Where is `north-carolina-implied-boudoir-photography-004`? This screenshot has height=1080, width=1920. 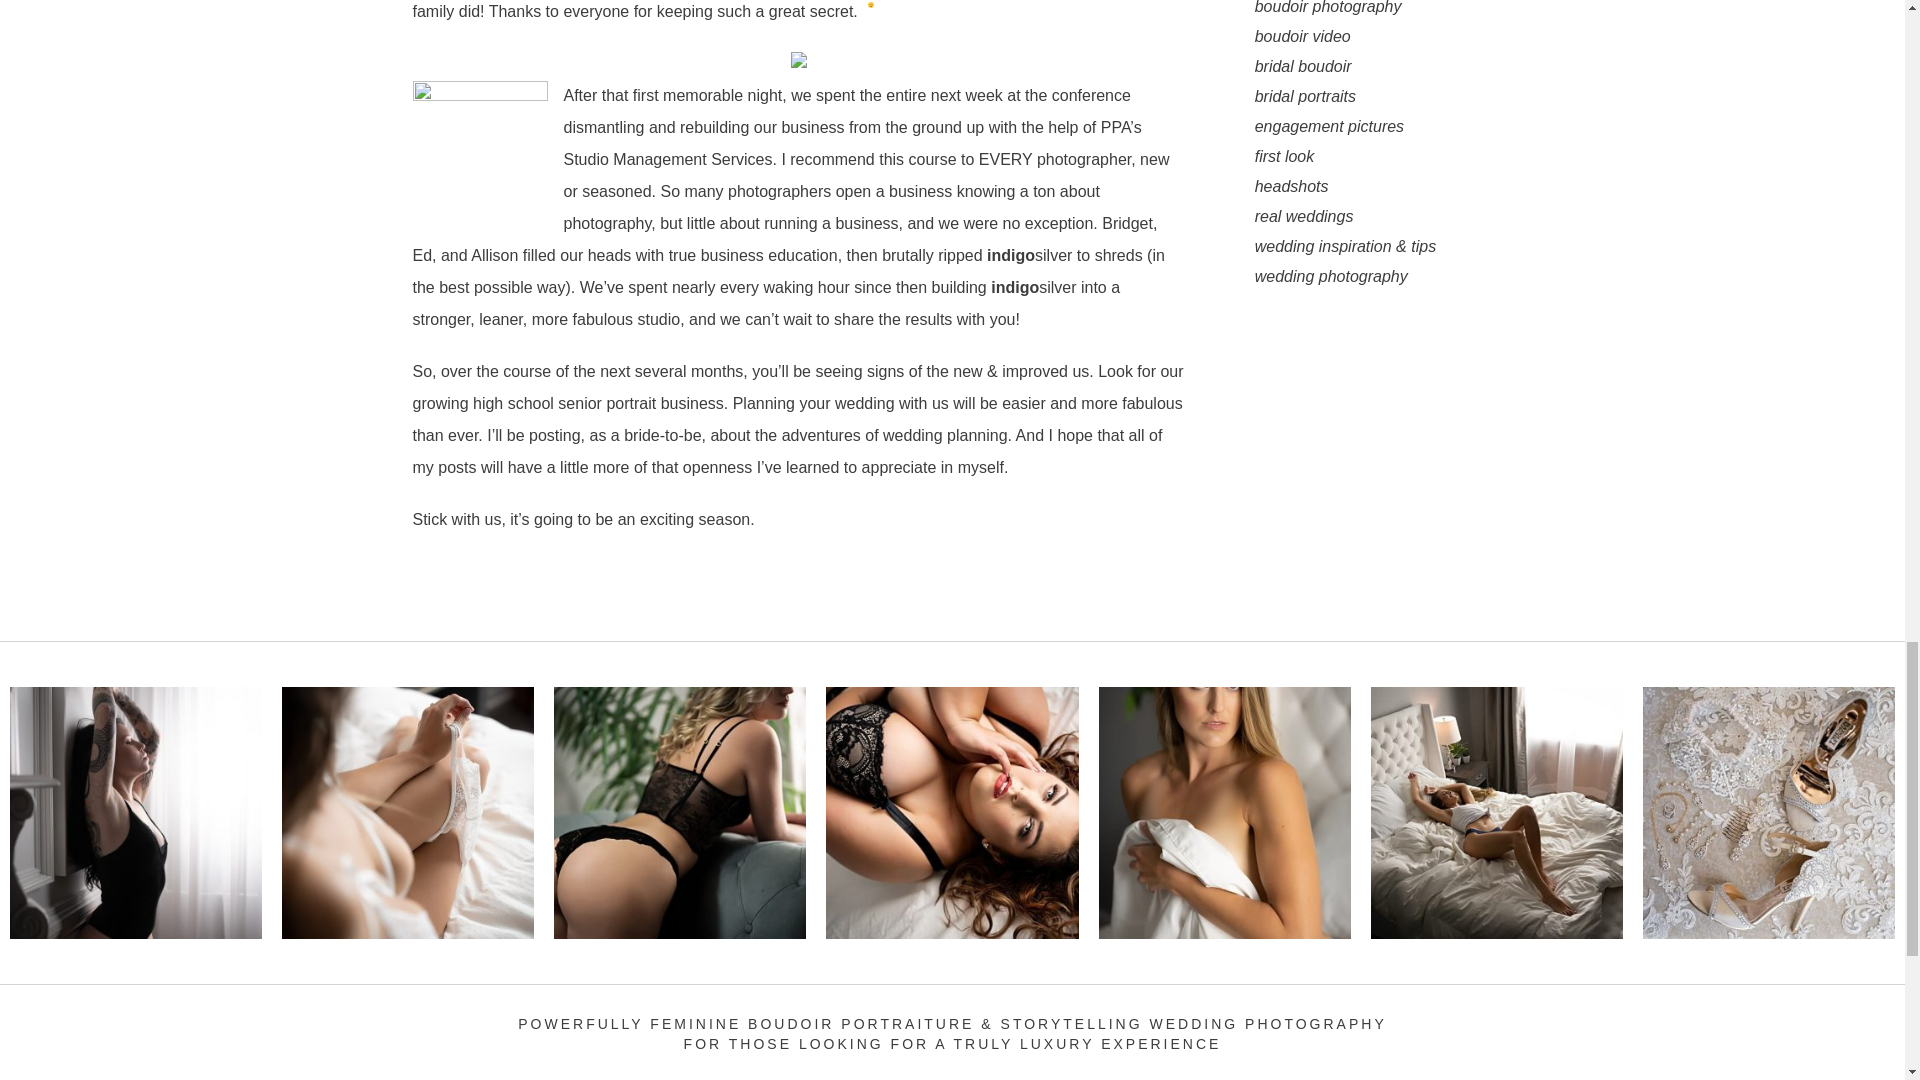 north-carolina-implied-boudoir-photography-004 is located at coordinates (1224, 812).